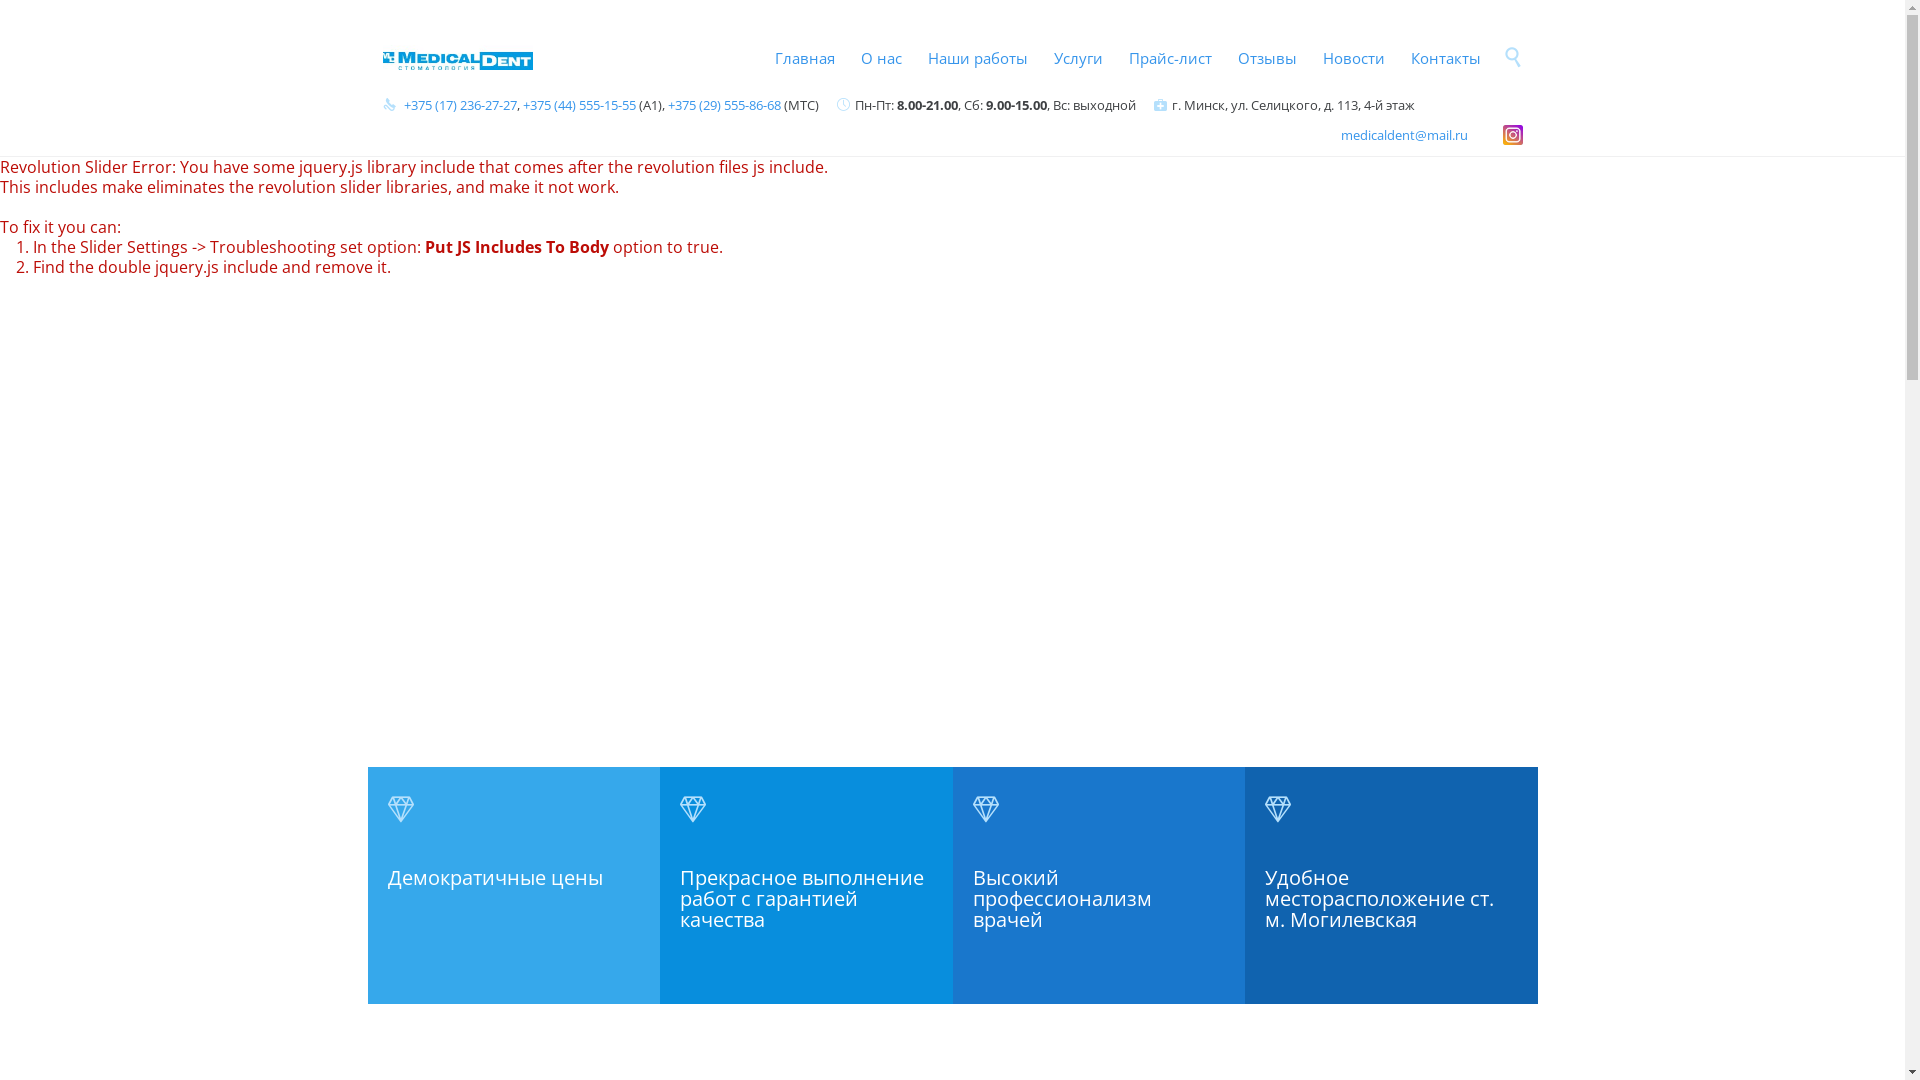  Describe the element at coordinates (722, 105) in the screenshot. I see `+375 (29) 555-86-68` at that location.